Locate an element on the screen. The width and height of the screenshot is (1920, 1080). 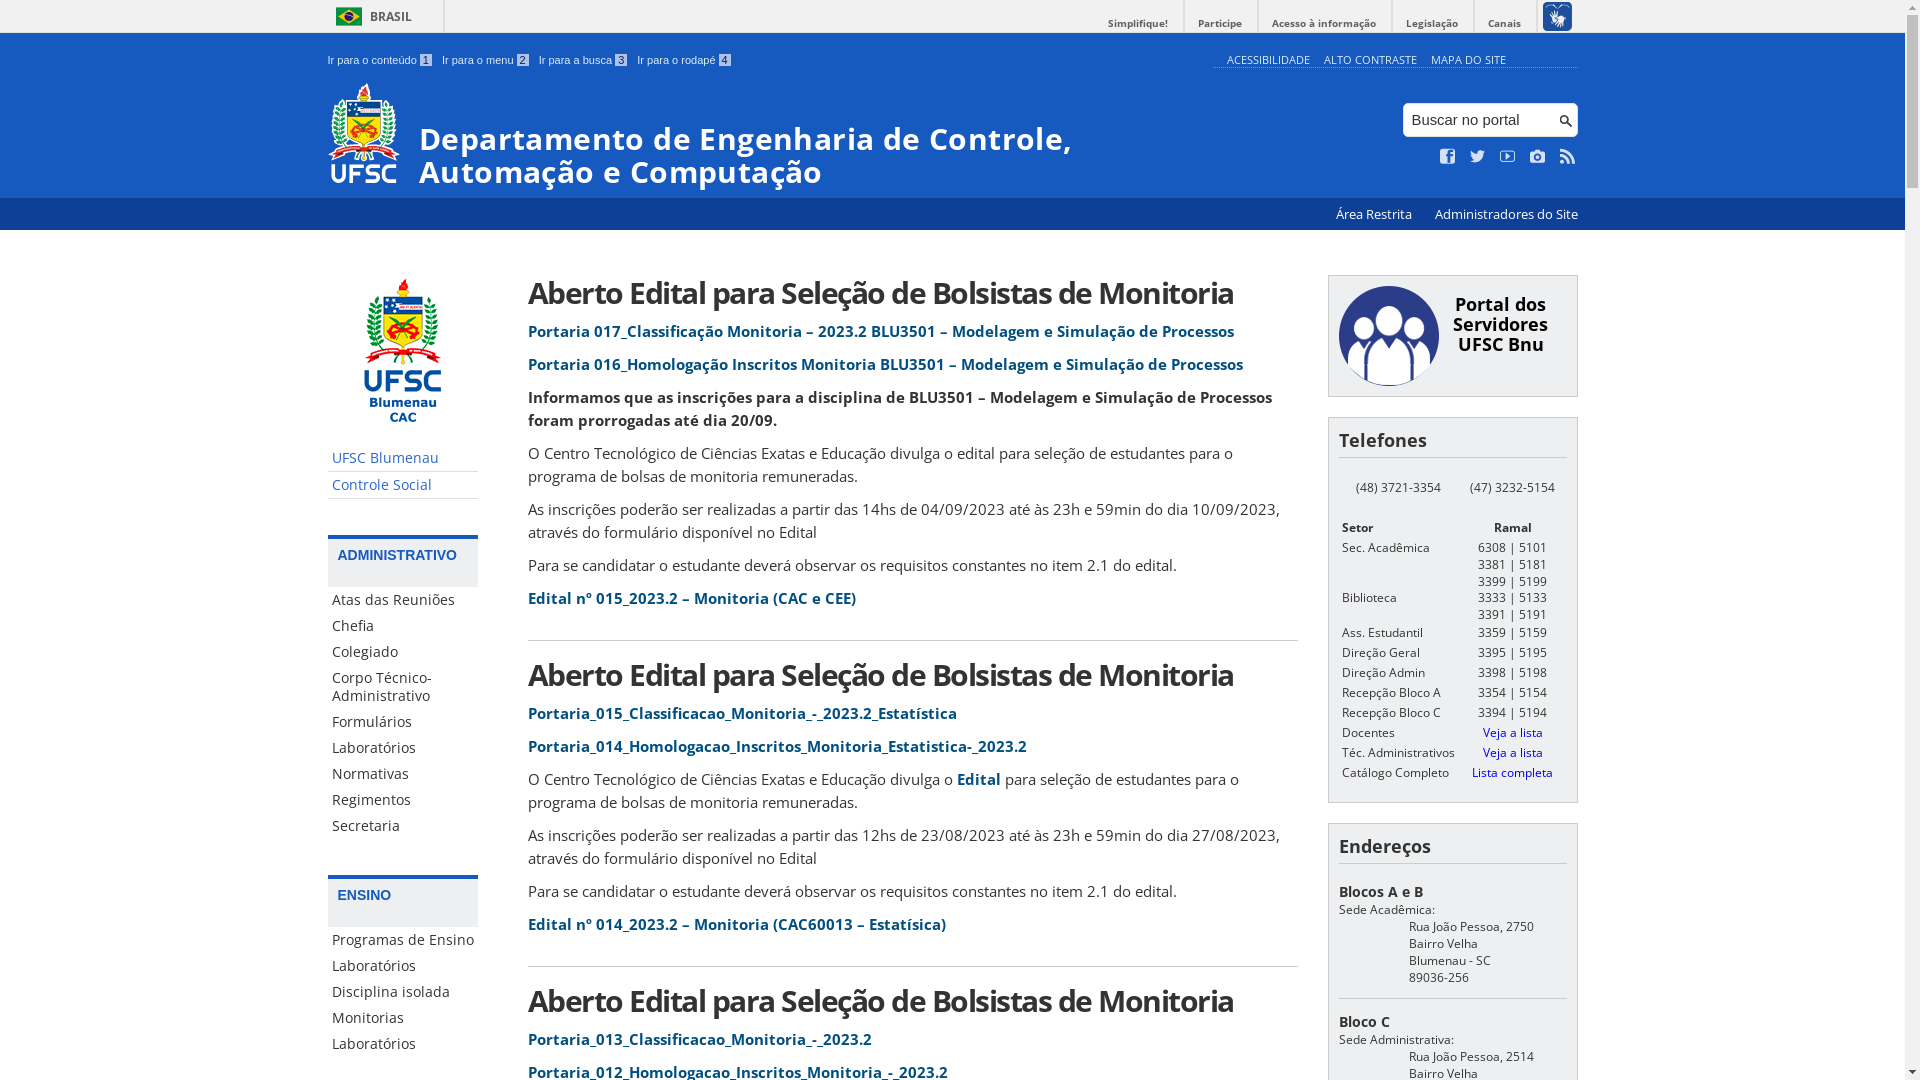
Edital is located at coordinates (978, 779).